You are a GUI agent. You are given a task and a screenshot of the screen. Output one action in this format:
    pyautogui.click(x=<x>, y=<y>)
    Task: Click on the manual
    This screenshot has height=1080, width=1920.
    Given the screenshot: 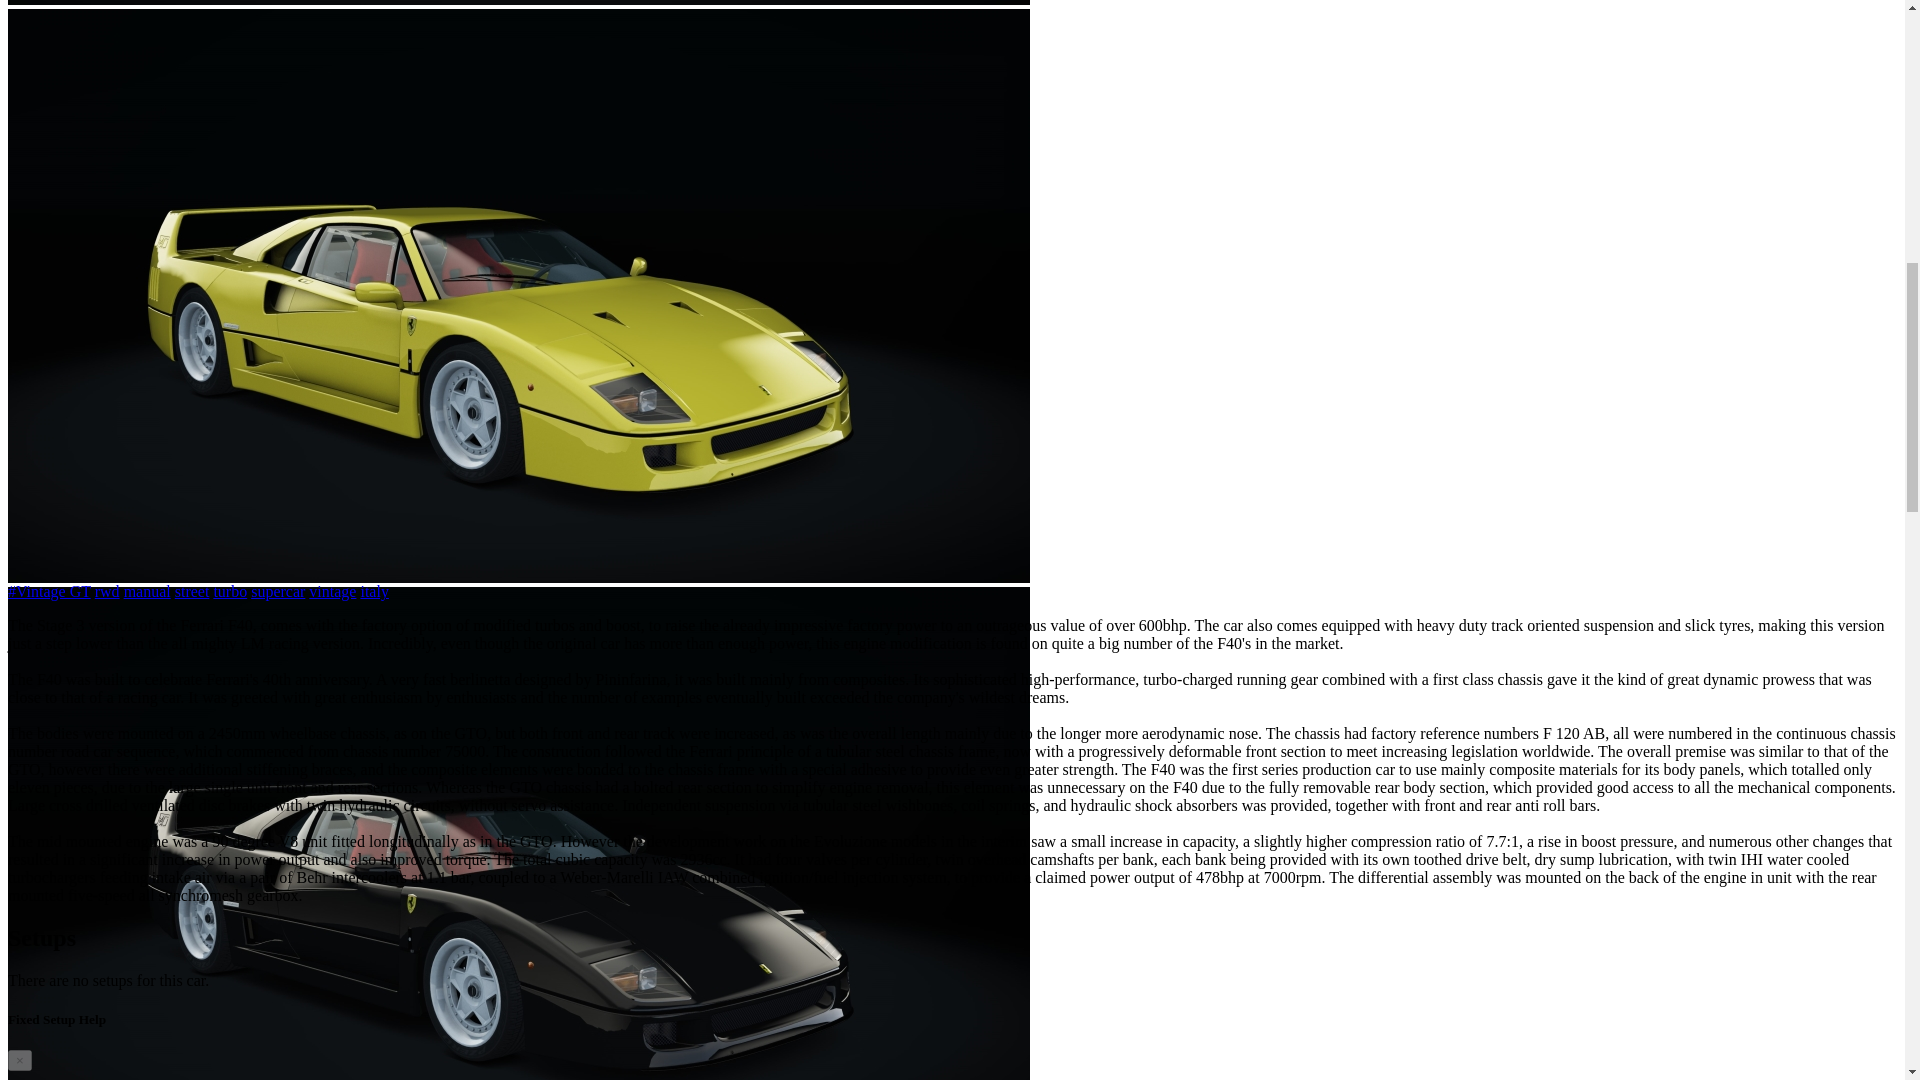 What is the action you would take?
    pyautogui.click(x=147, y=592)
    